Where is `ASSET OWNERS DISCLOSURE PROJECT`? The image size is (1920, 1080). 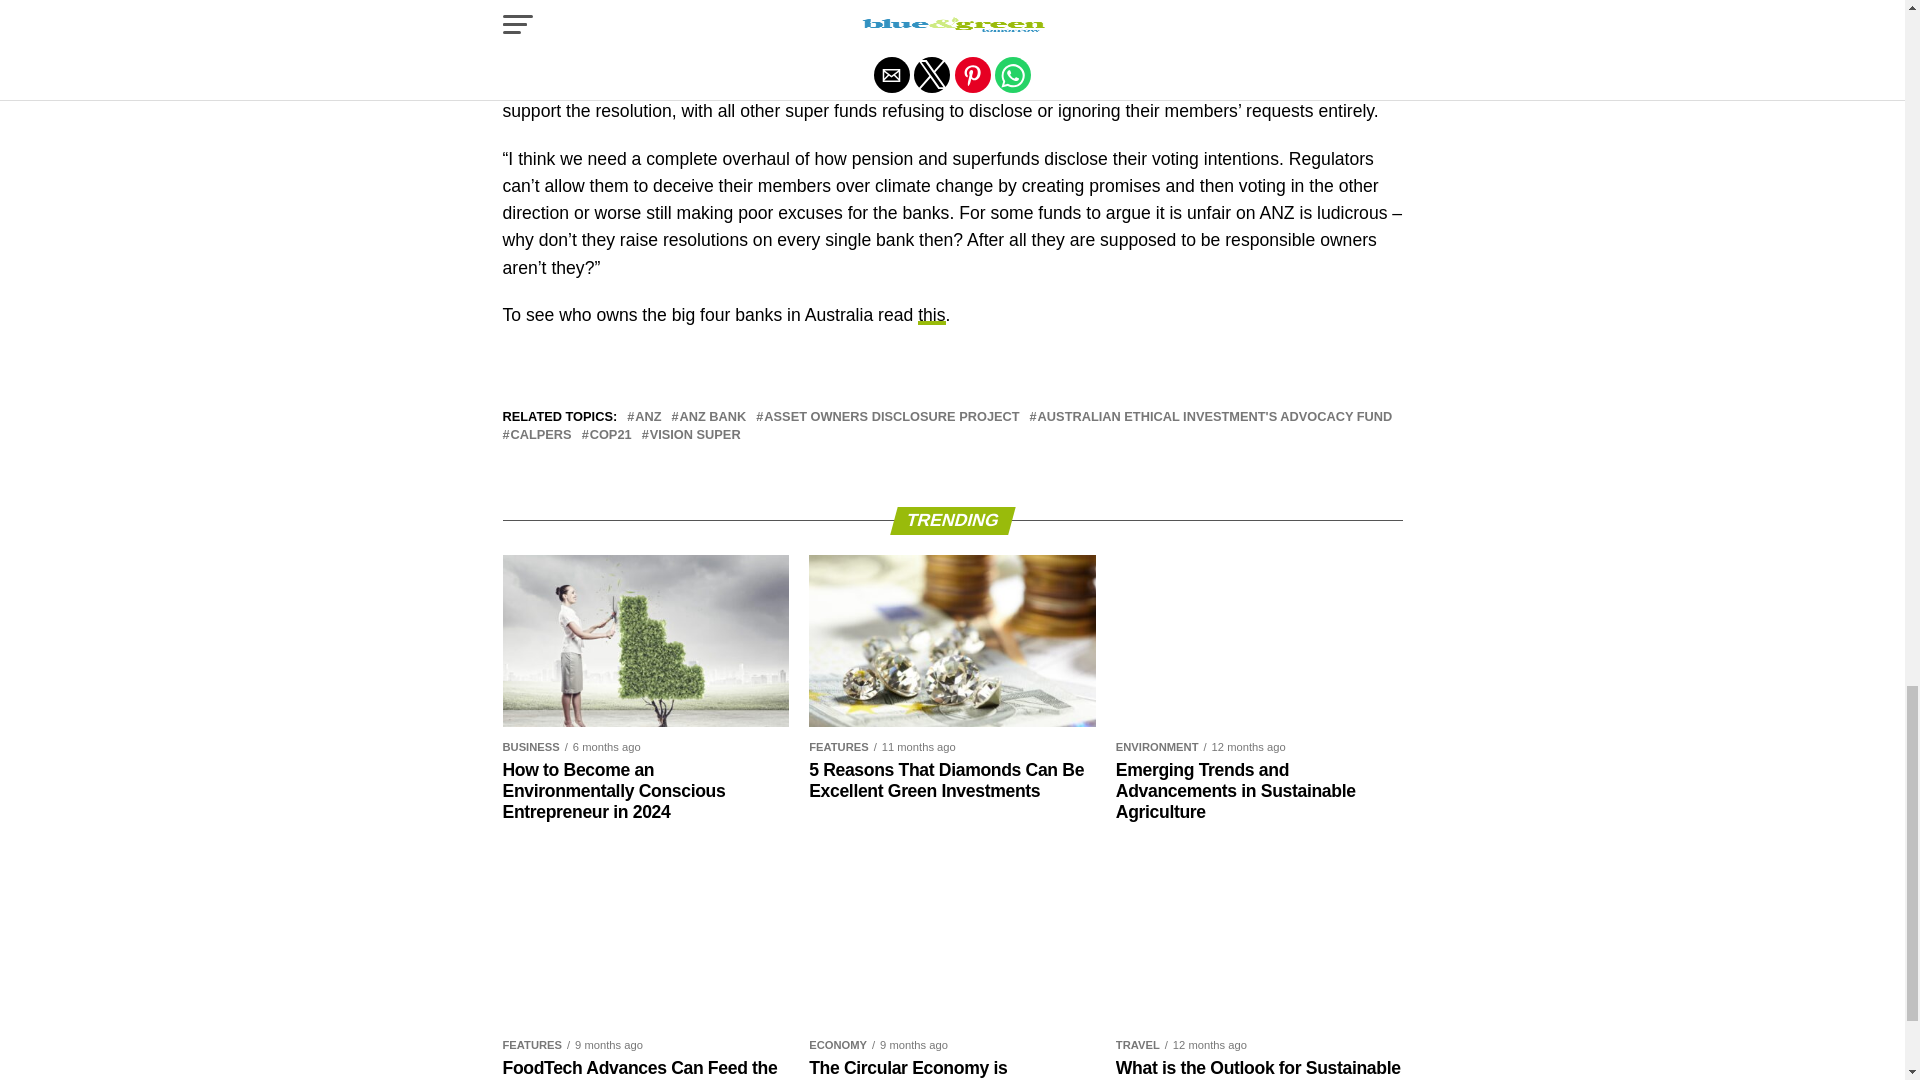
ASSET OWNERS DISCLOSURE PROJECT is located at coordinates (892, 418).